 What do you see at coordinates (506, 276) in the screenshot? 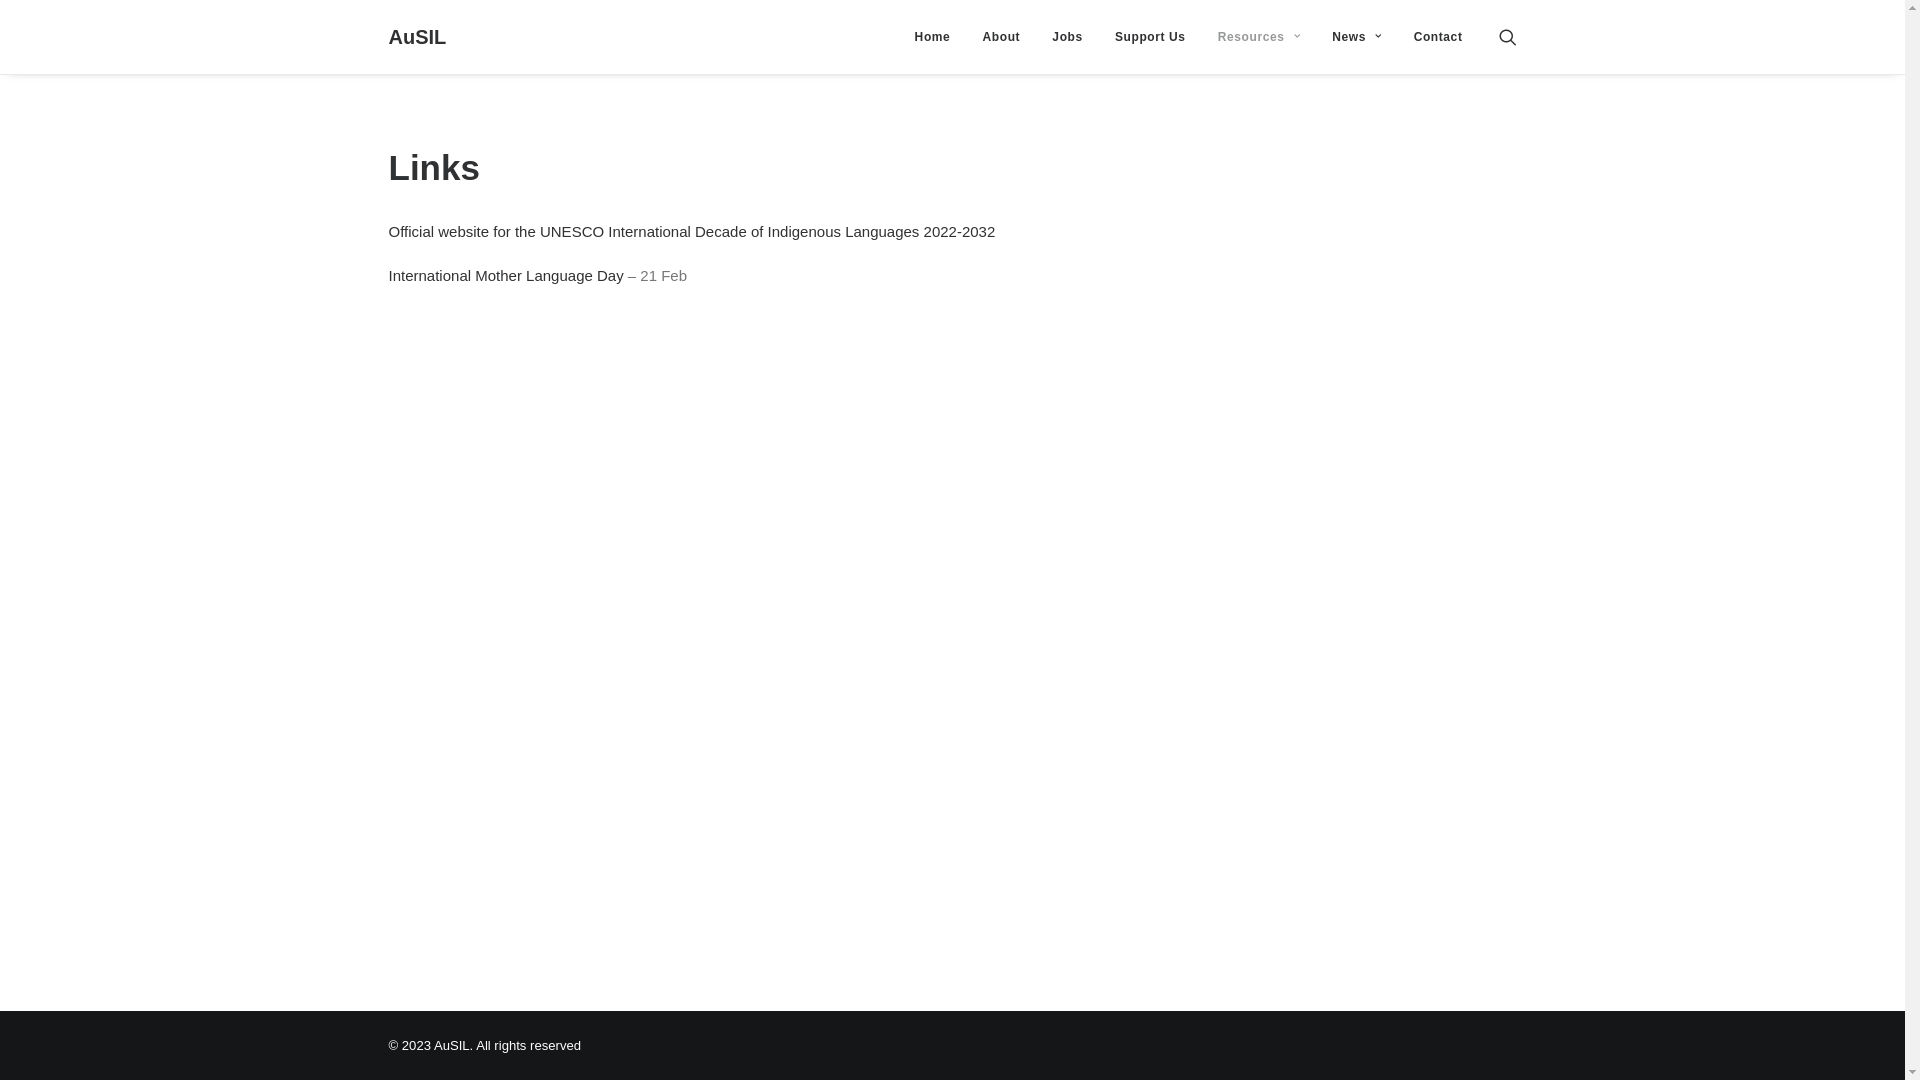
I see `International Mother Language Day` at bounding box center [506, 276].